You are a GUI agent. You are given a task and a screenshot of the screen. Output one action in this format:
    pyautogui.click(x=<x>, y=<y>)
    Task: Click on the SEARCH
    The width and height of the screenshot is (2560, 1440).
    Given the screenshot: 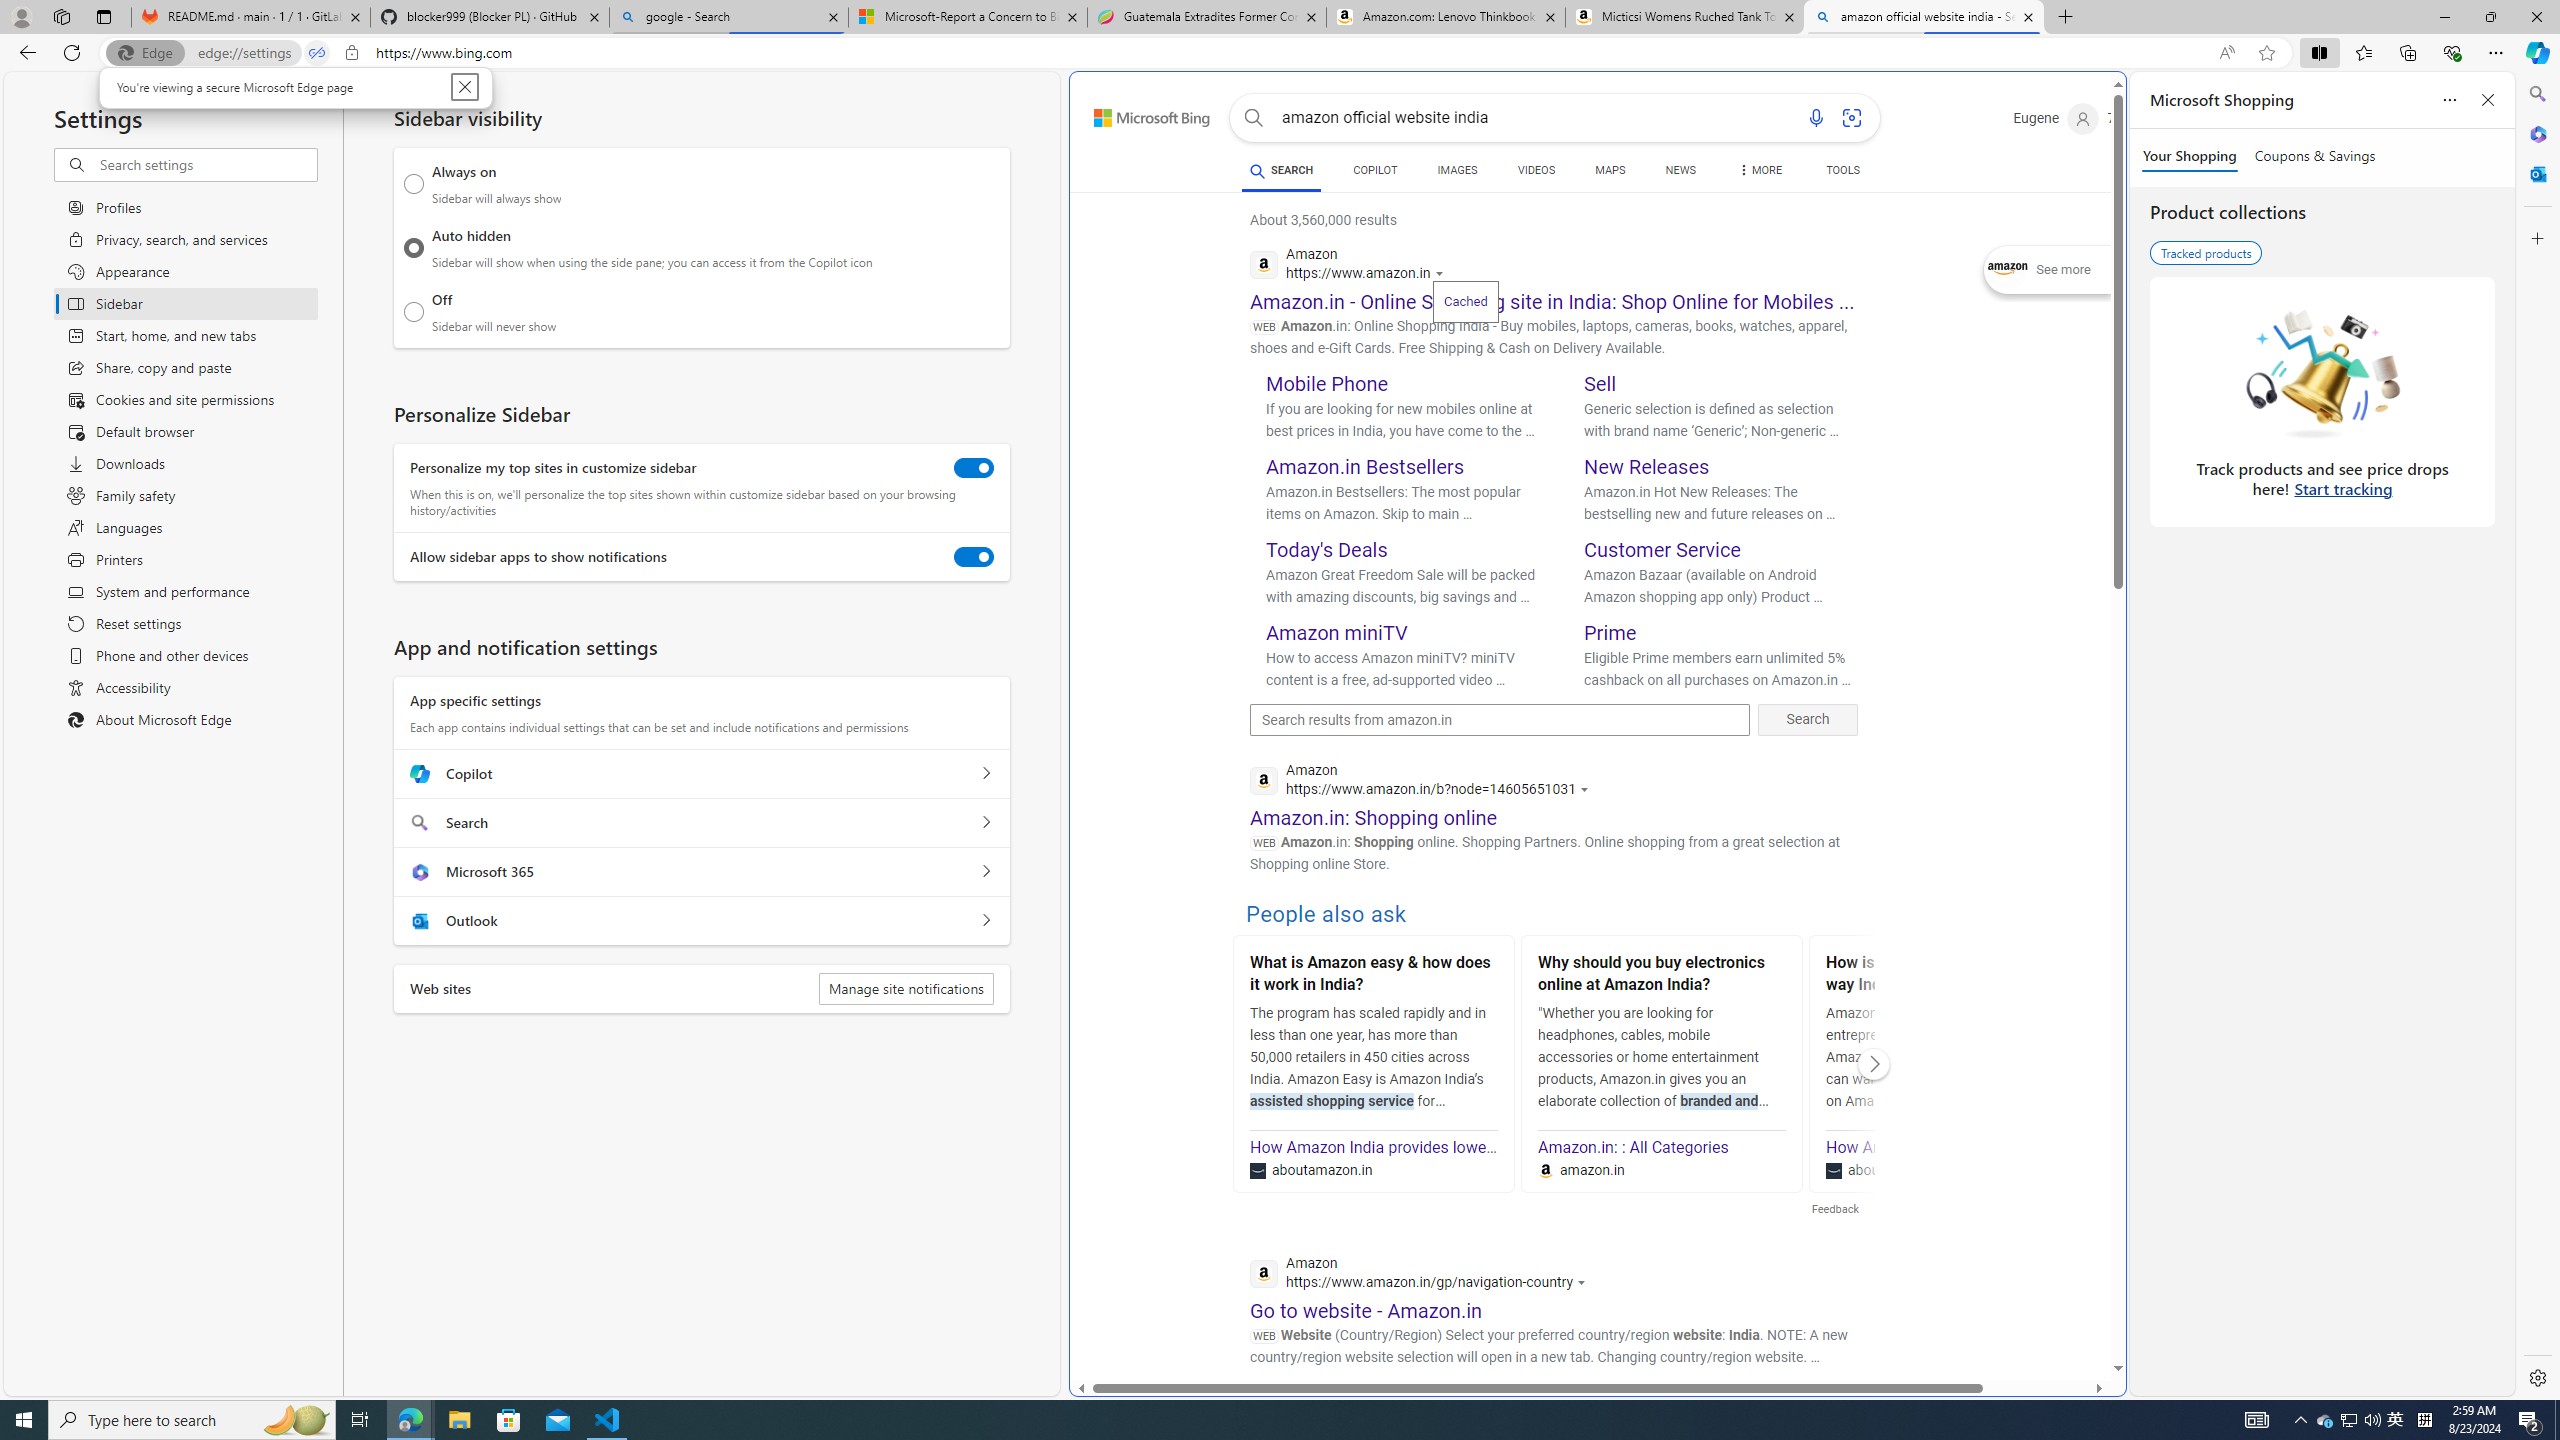 What is the action you would take?
    pyautogui.click(x=2396, y=1420)
    